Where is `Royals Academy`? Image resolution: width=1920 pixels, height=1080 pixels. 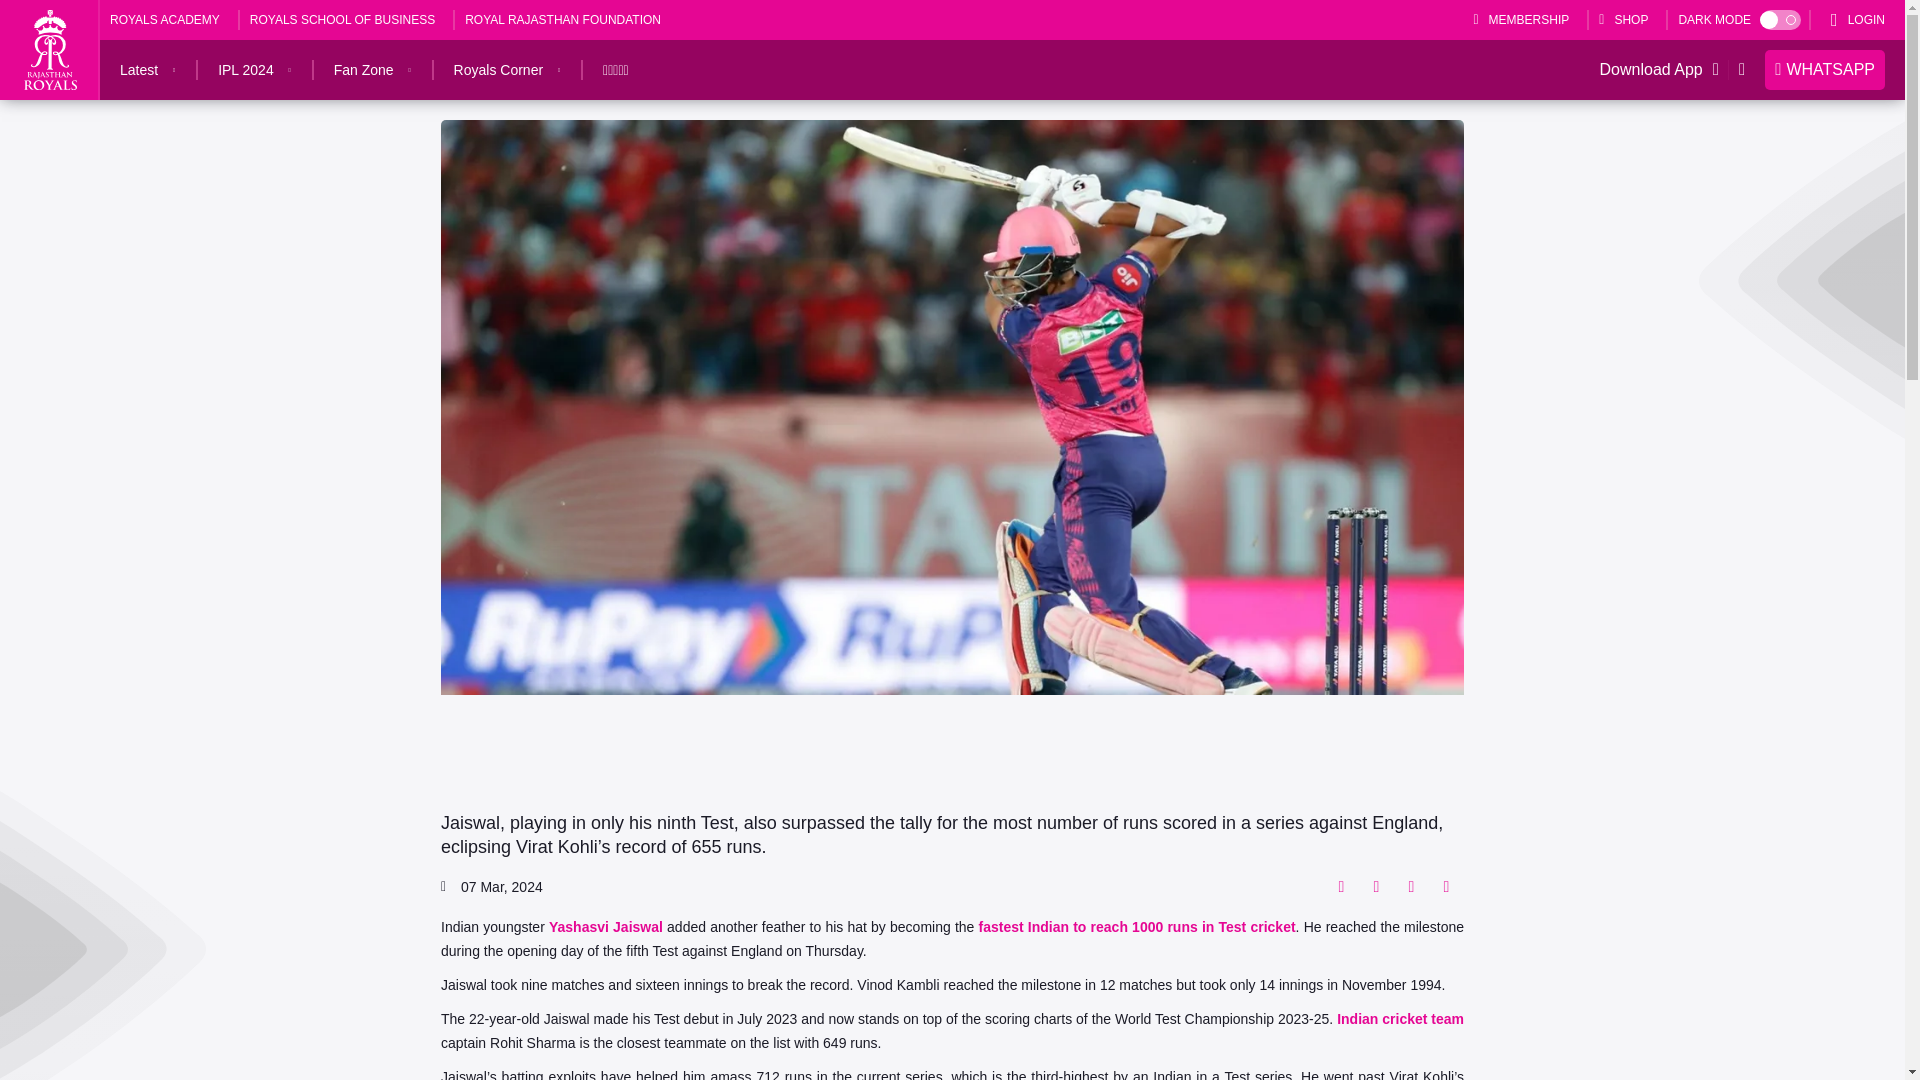
Royals Academy is located at coordinates (164, 20).